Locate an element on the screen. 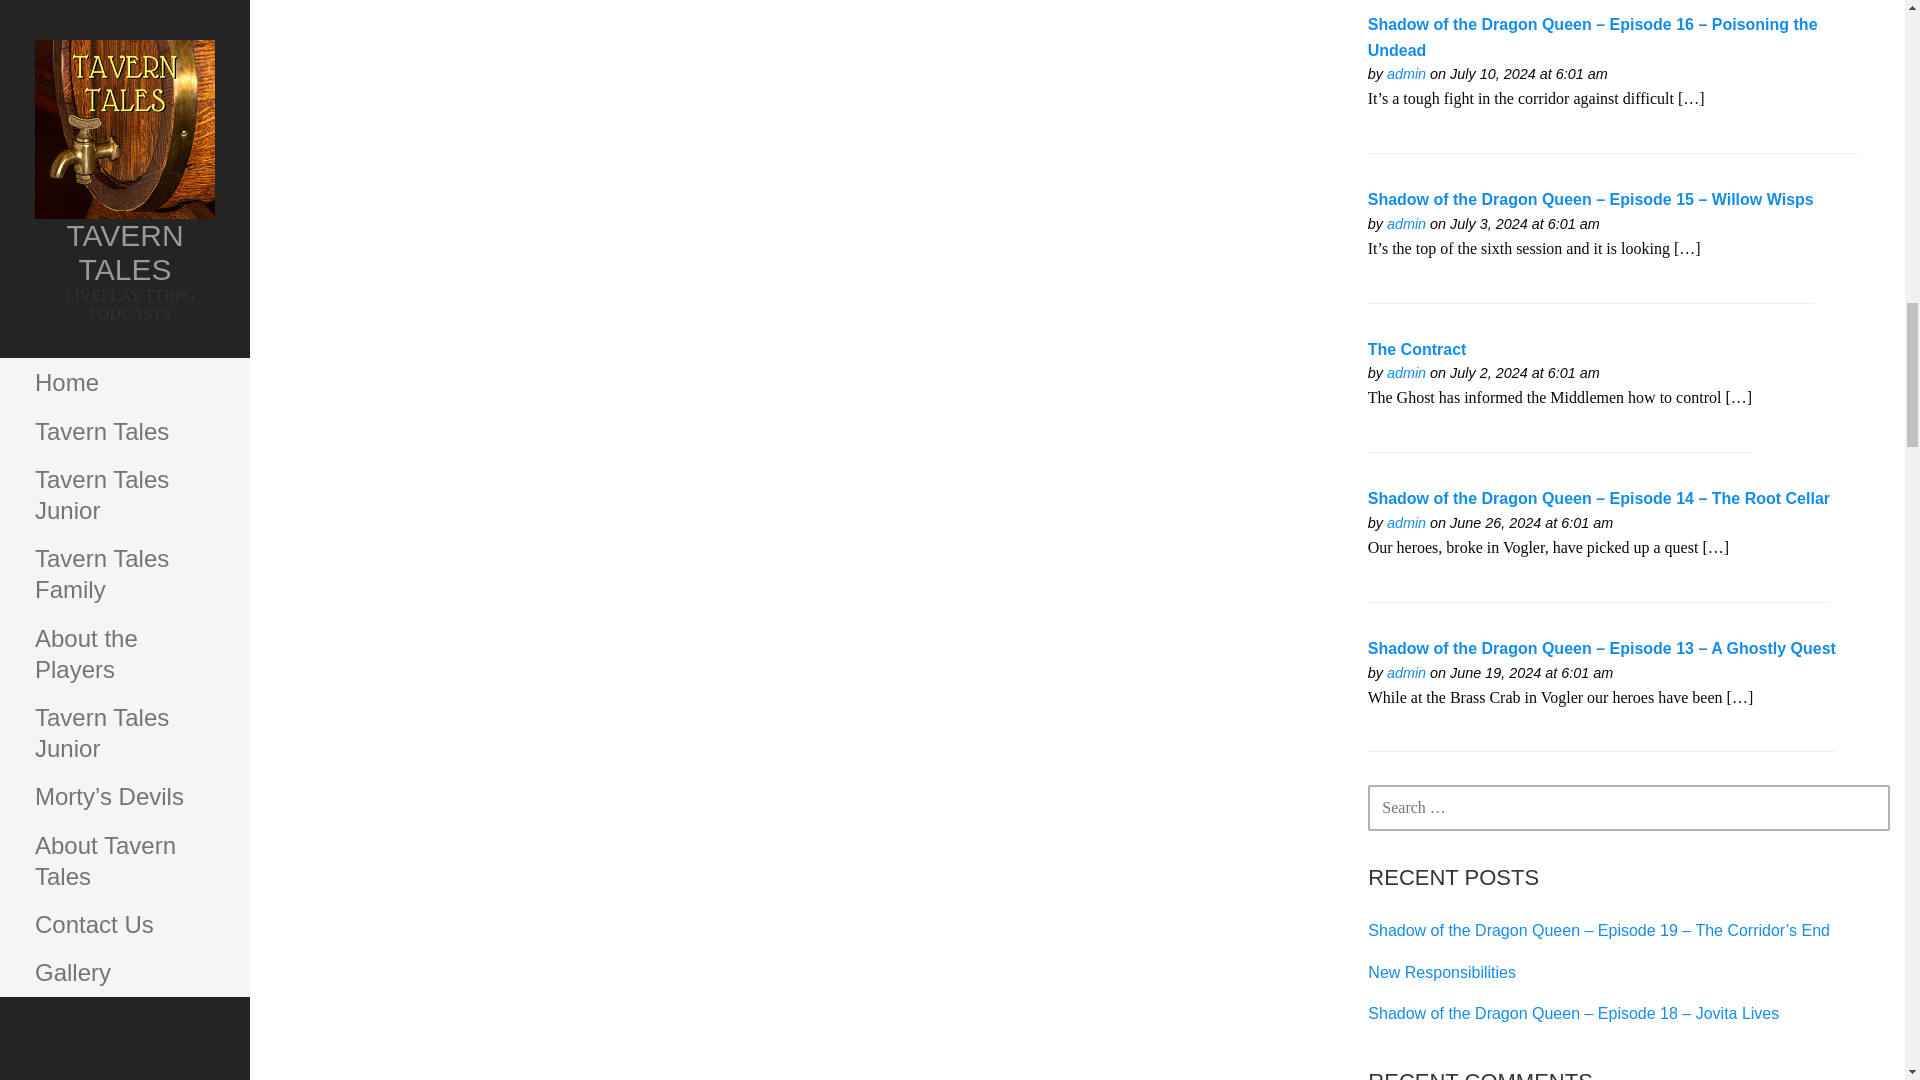 The image size is (1920, 1080). www.taverntales.ca is located at coordinates (1406, 224).